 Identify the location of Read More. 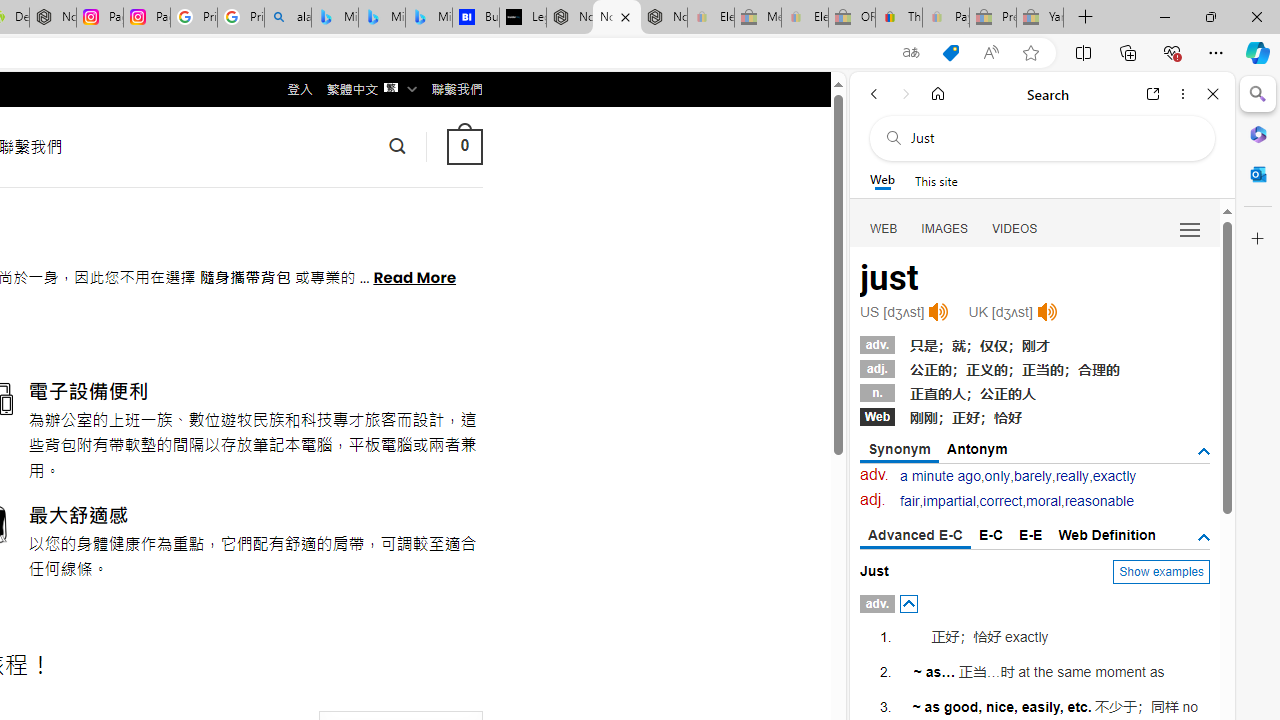
(414, 276).